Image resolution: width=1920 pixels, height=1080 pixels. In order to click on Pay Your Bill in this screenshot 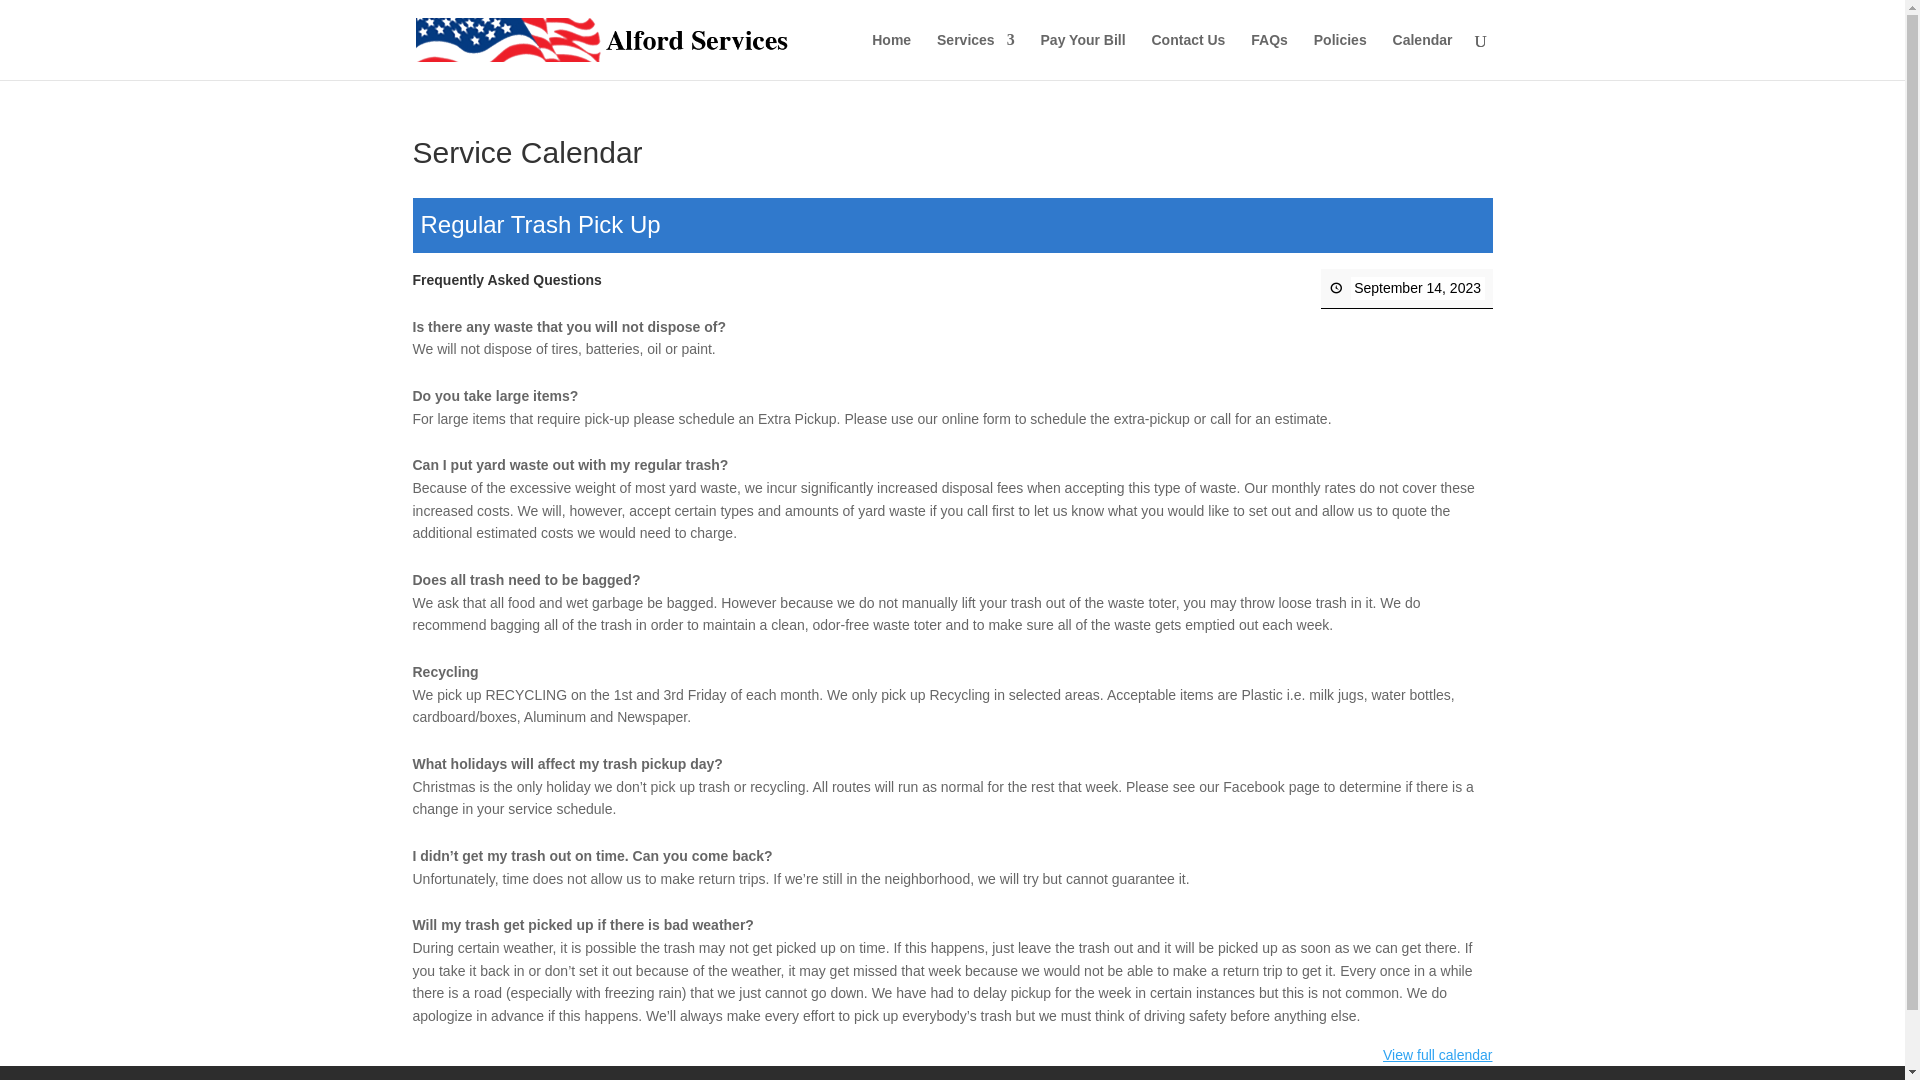, I will do `click(1082, 56)`.